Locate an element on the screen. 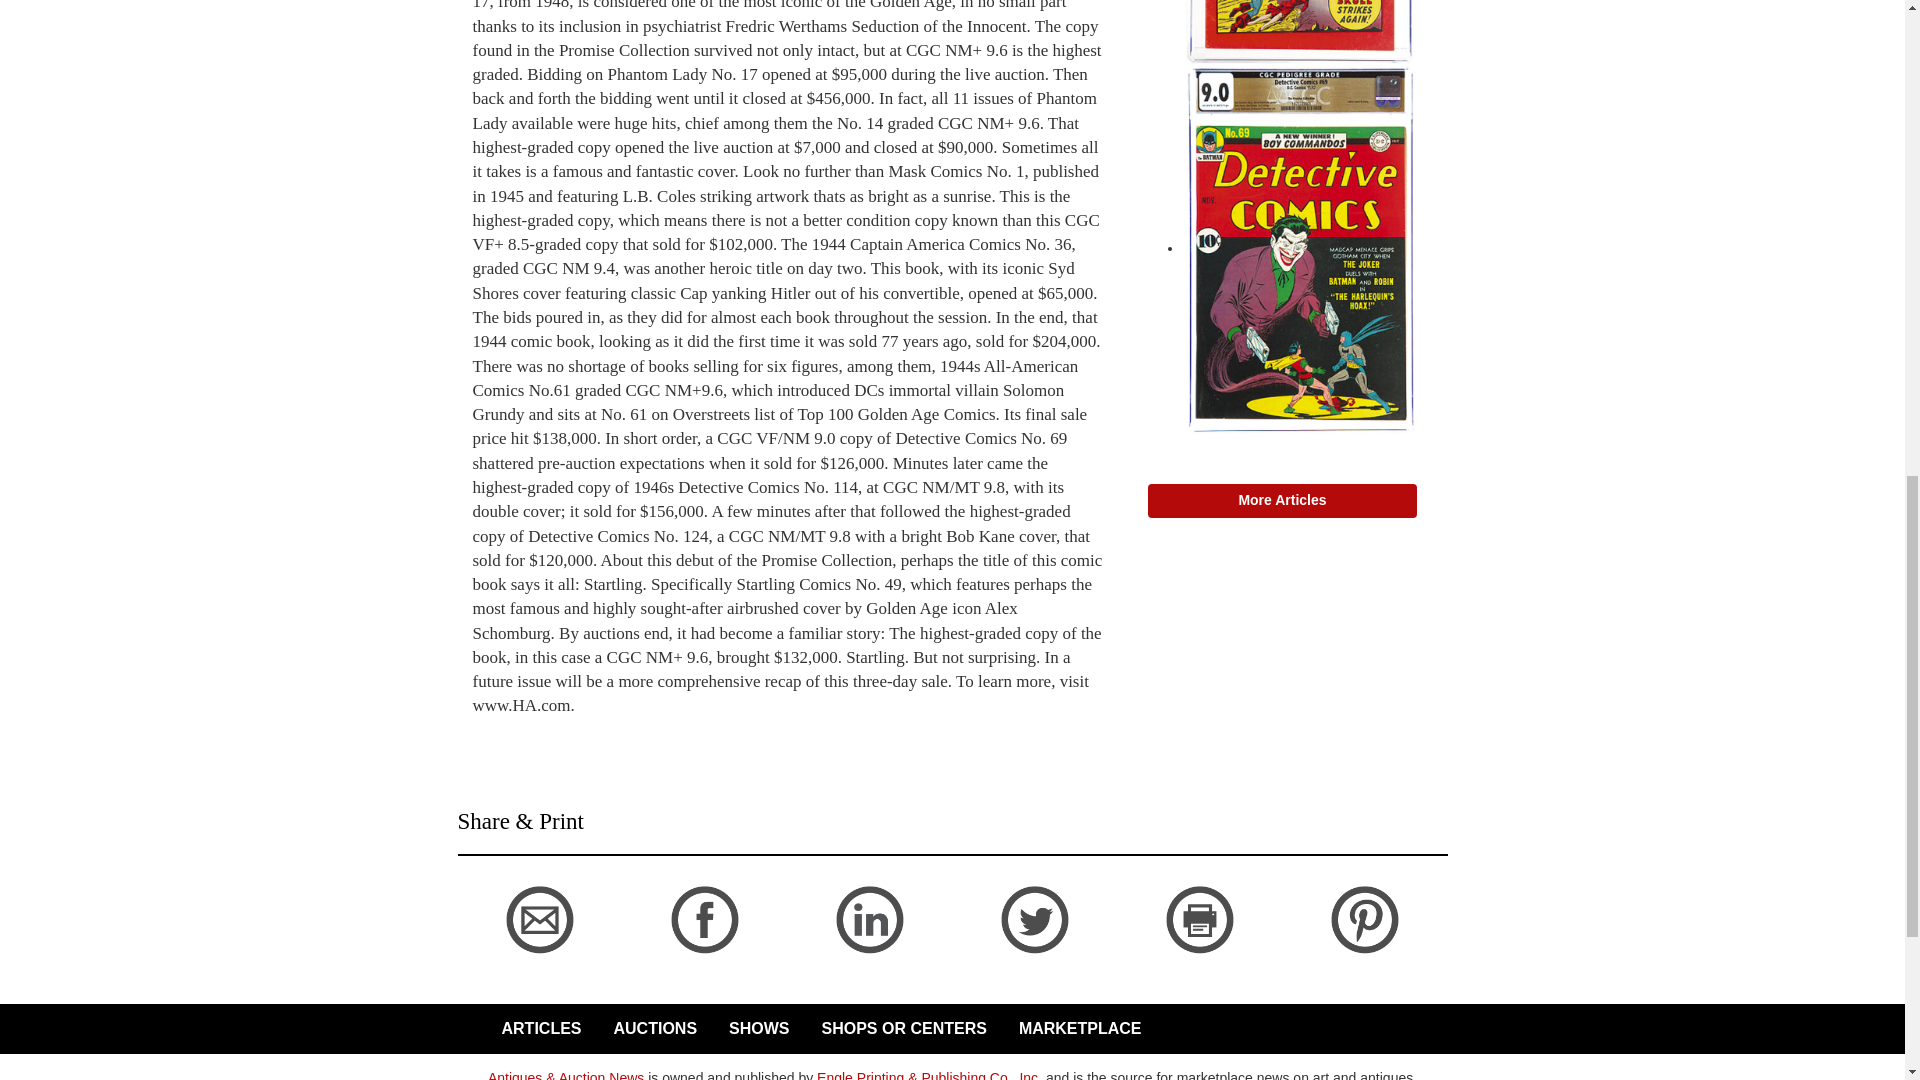 The width and height of the screenshot is (1920, 1080). AUCTIONS is located at coordinates (651, 1029).